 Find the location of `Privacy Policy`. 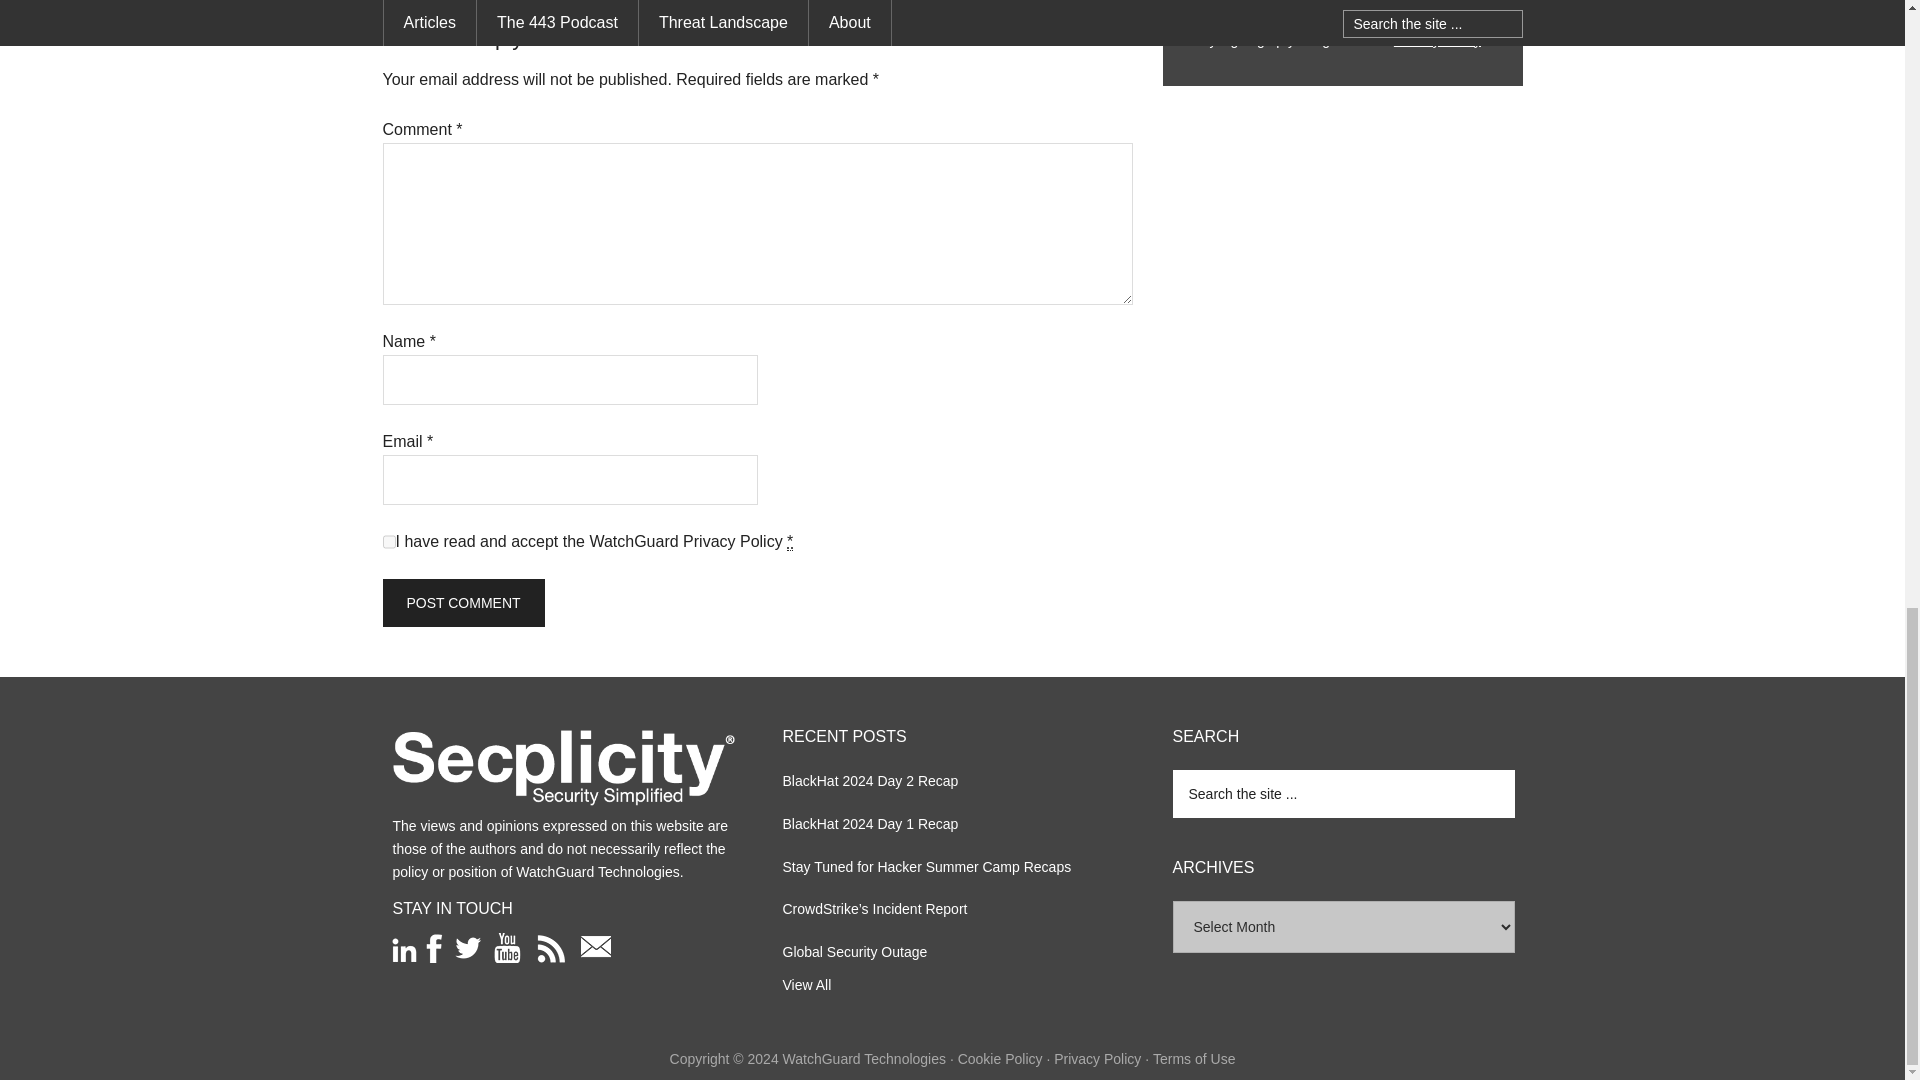

Privacy Policy is located at coordinates (733, 541).